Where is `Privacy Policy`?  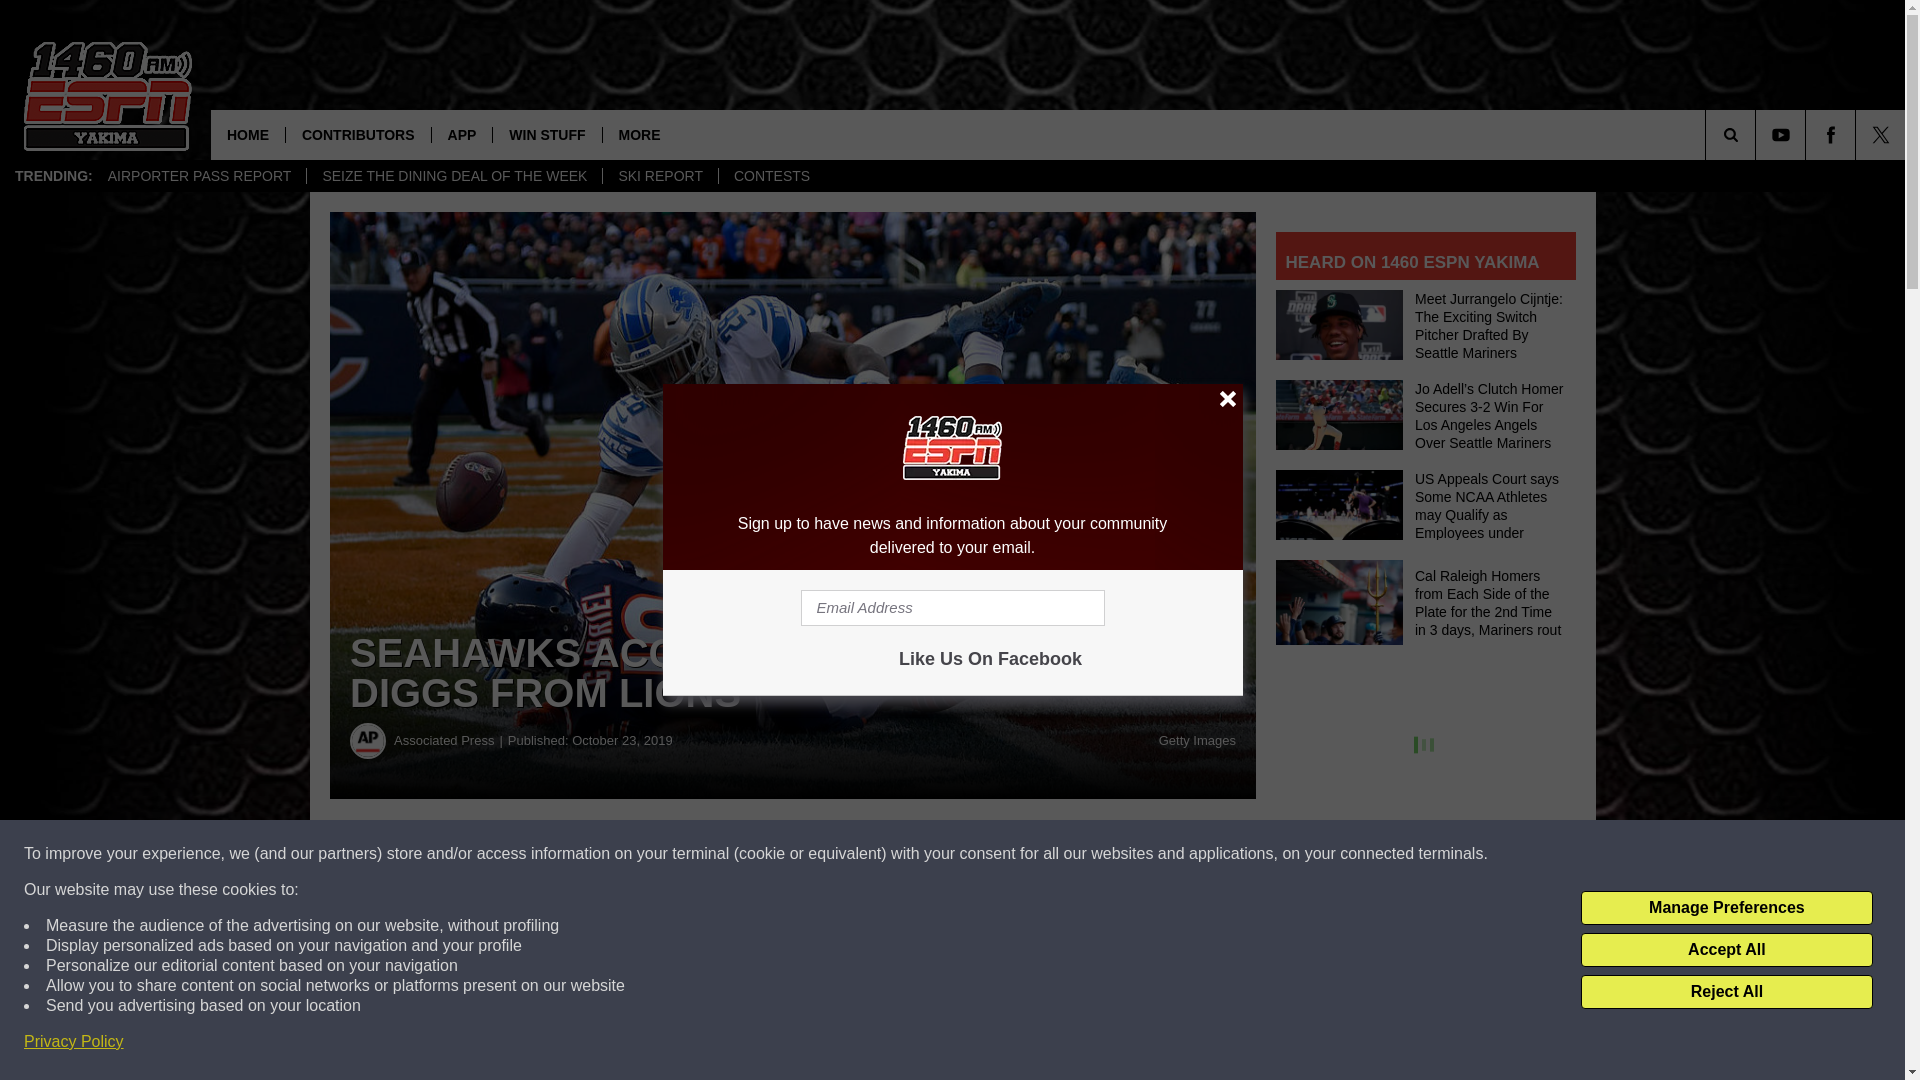
Privacy Policy is located at coordinates (74, 1042).